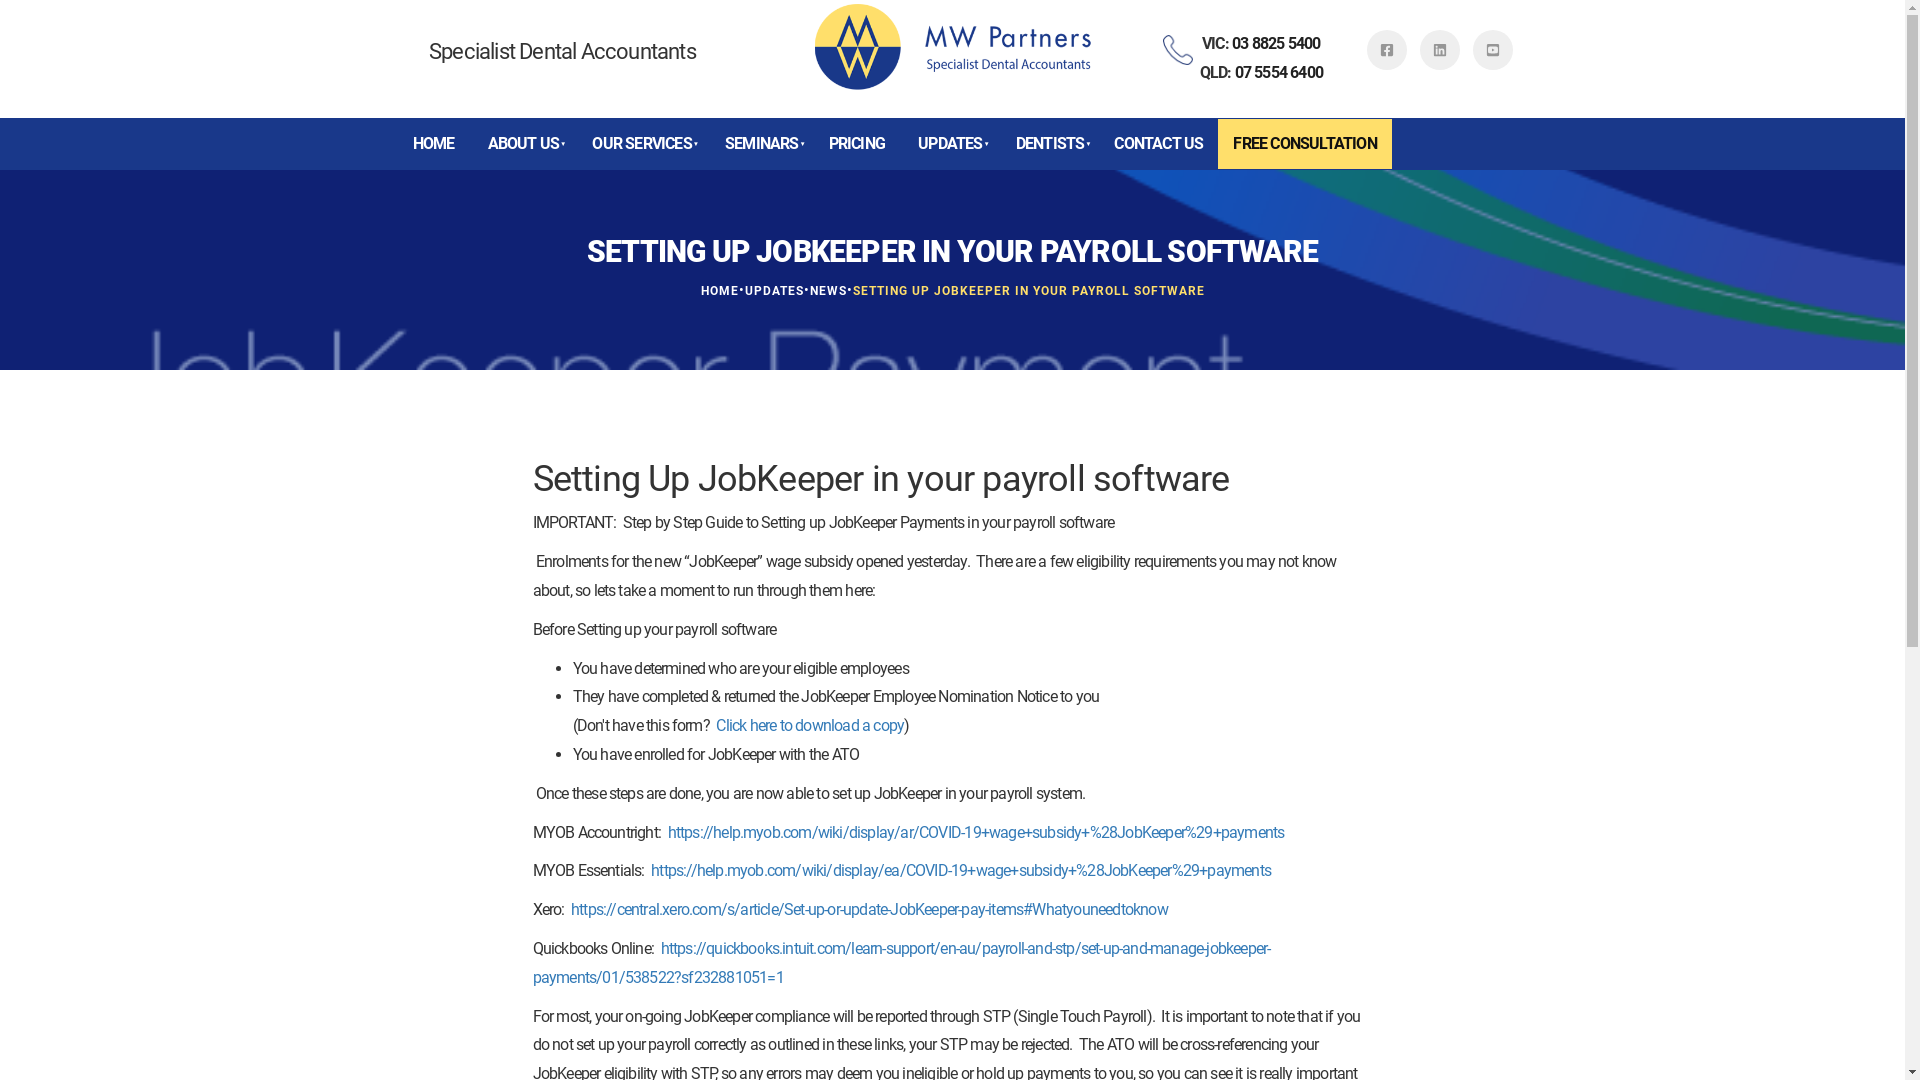 The width and height of the screenshot is (1920, 1080). What do you see at coordinates (1304, 144) in the screenshot?
I see `FREE CONSULTATION` at bounding box center [1304, 144].